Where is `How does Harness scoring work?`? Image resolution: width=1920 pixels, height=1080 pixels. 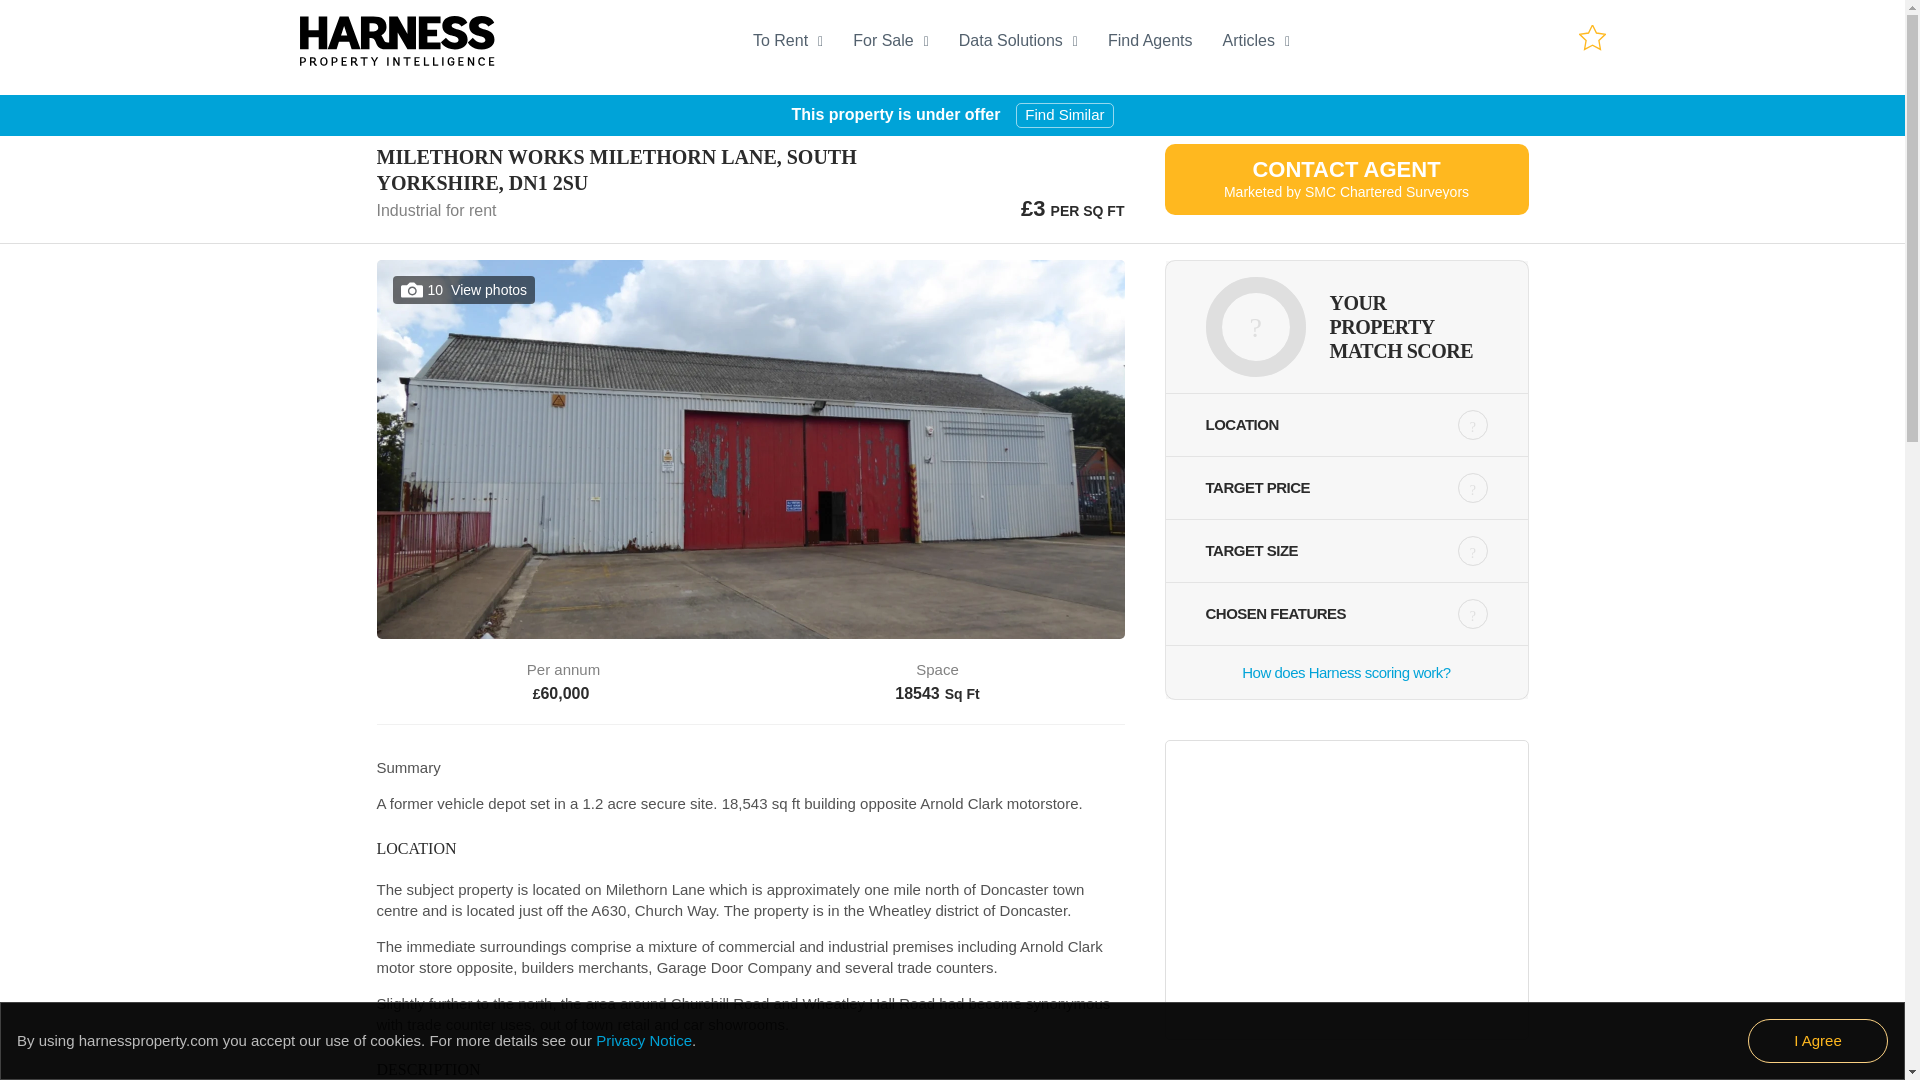 How does Harness scoring work? is located at coordinates (1592, 36).